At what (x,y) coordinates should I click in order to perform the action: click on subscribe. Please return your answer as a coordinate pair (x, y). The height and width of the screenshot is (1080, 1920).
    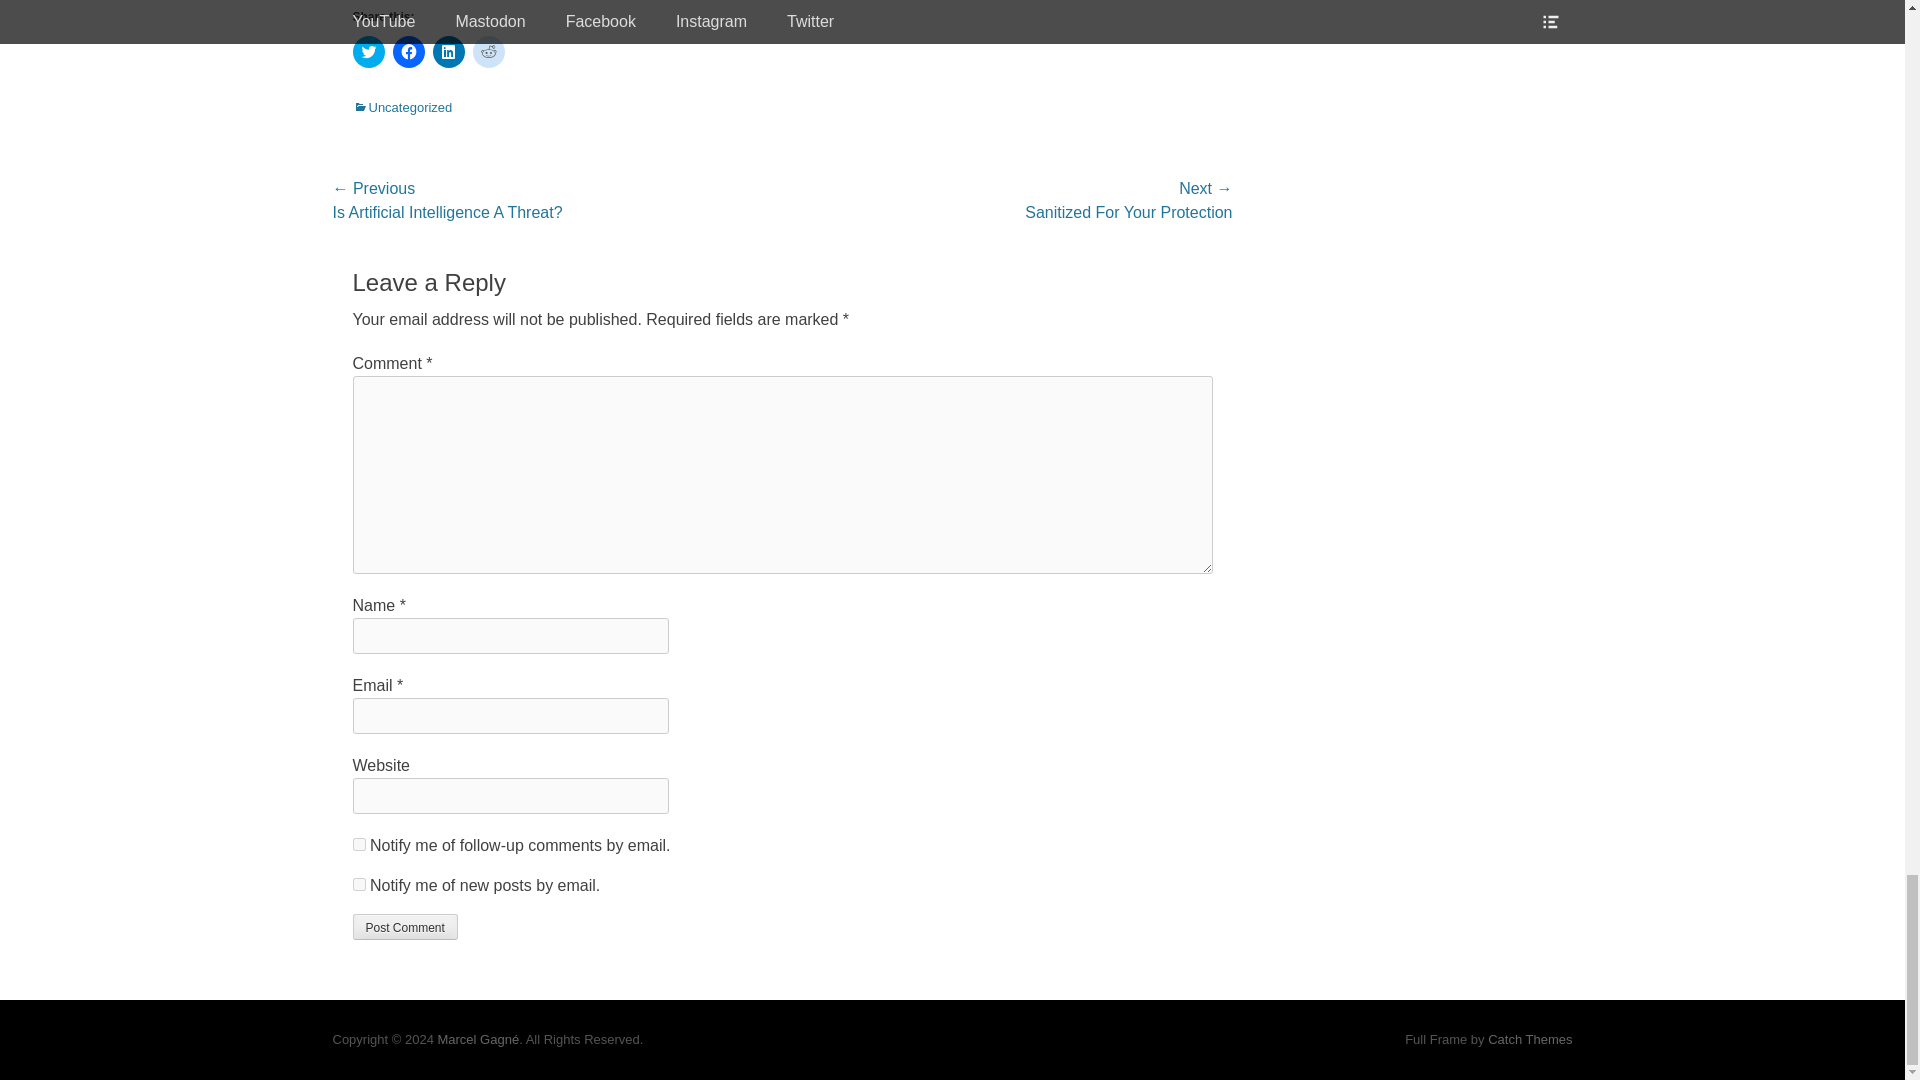
    Looking at the image, I should click on (358, 844).